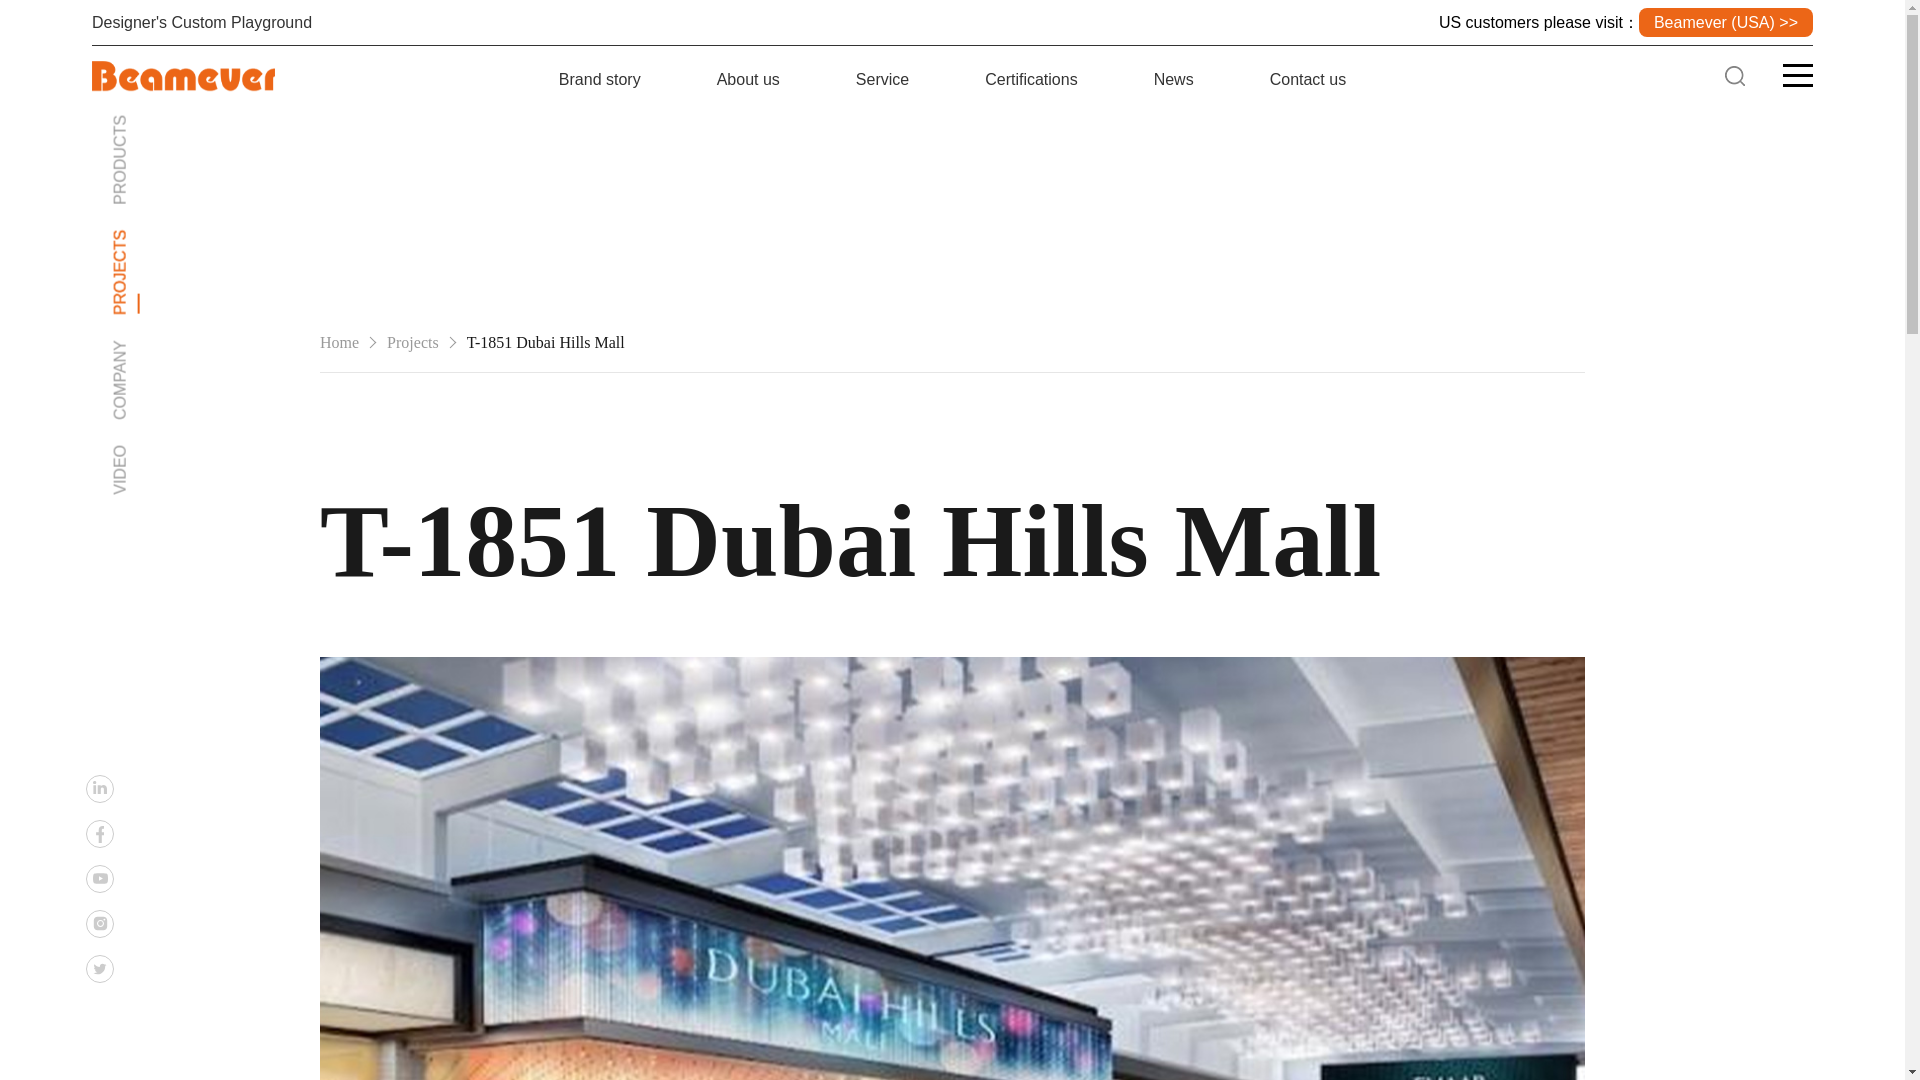 Image resolution: width=1920 pixels, height=1080 pixels. Describe the element at coordinates (151, 348) in the screenshot. I see `COMPANY` at that location.